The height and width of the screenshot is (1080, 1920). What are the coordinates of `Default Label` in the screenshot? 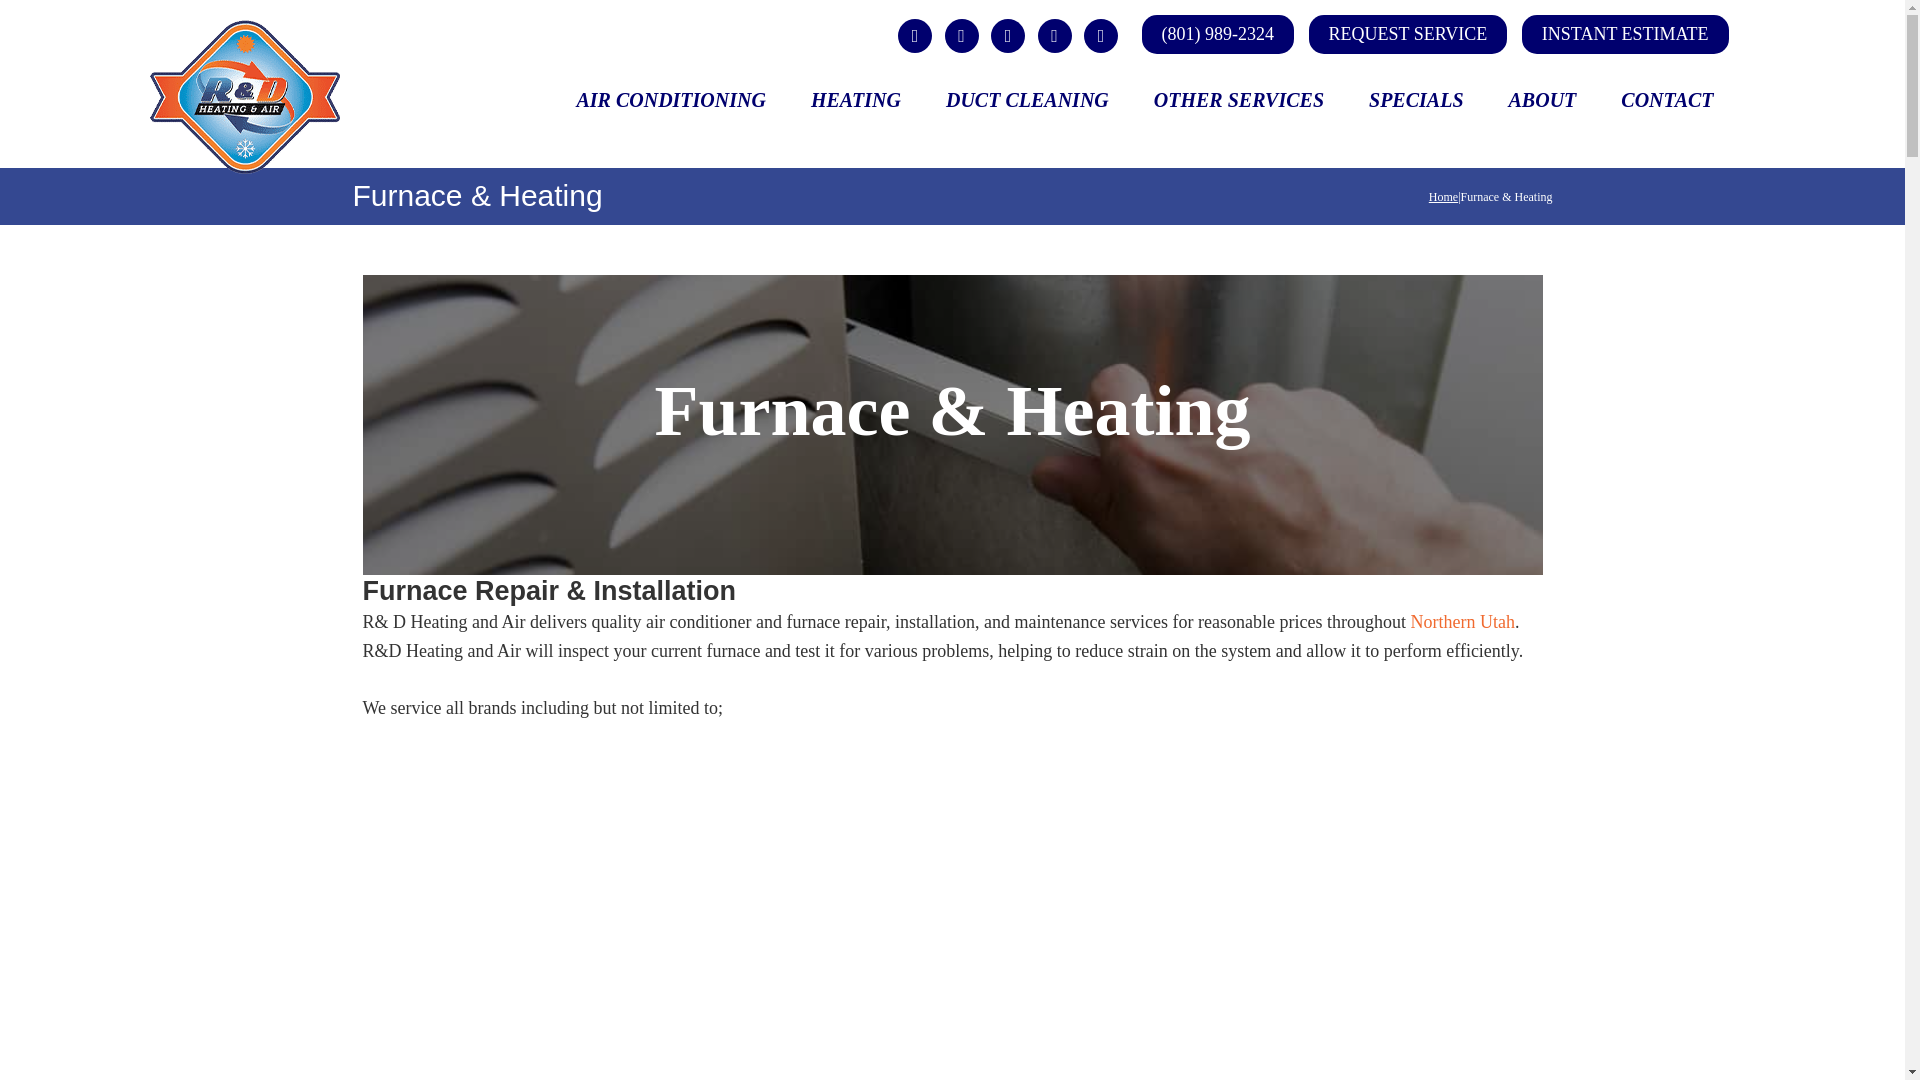 It's located at (1100, 34).